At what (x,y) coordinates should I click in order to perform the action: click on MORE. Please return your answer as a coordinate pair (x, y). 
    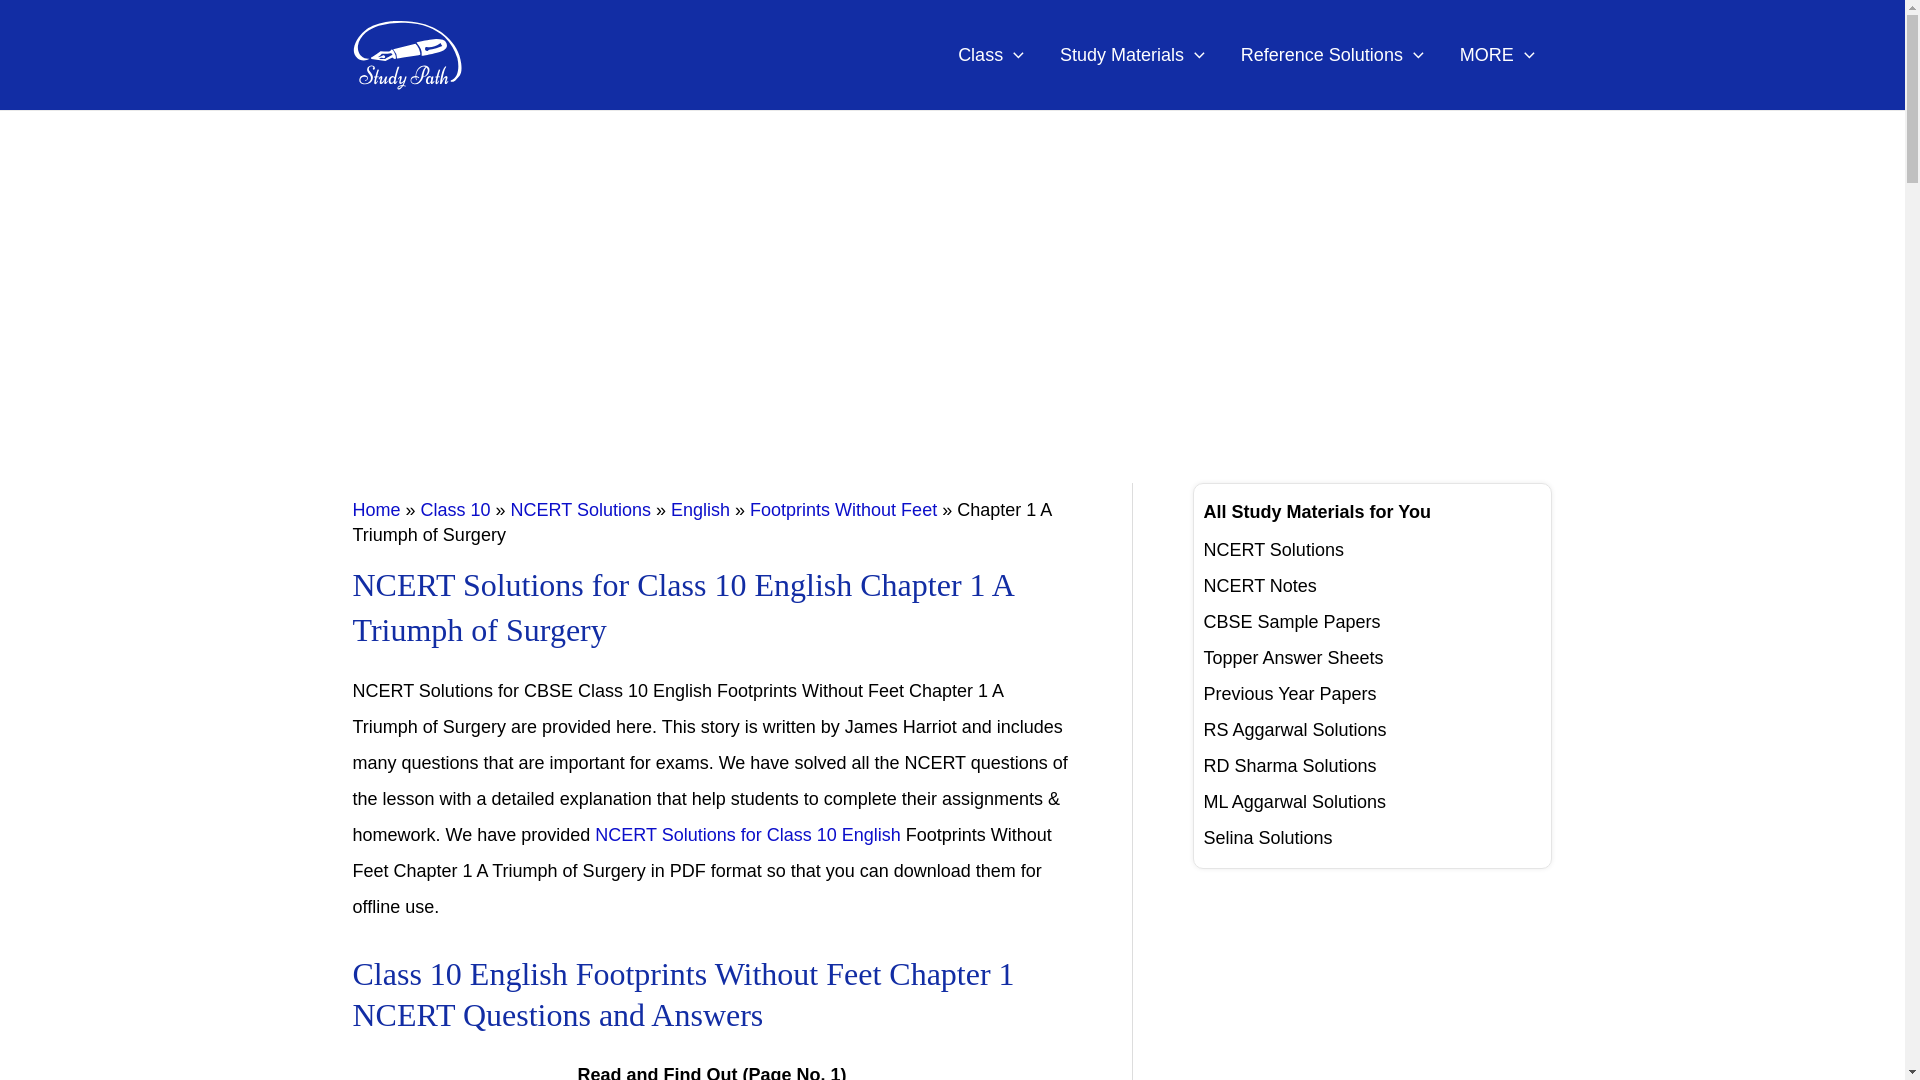
    Looking at the image, I should click on (1497, 55).